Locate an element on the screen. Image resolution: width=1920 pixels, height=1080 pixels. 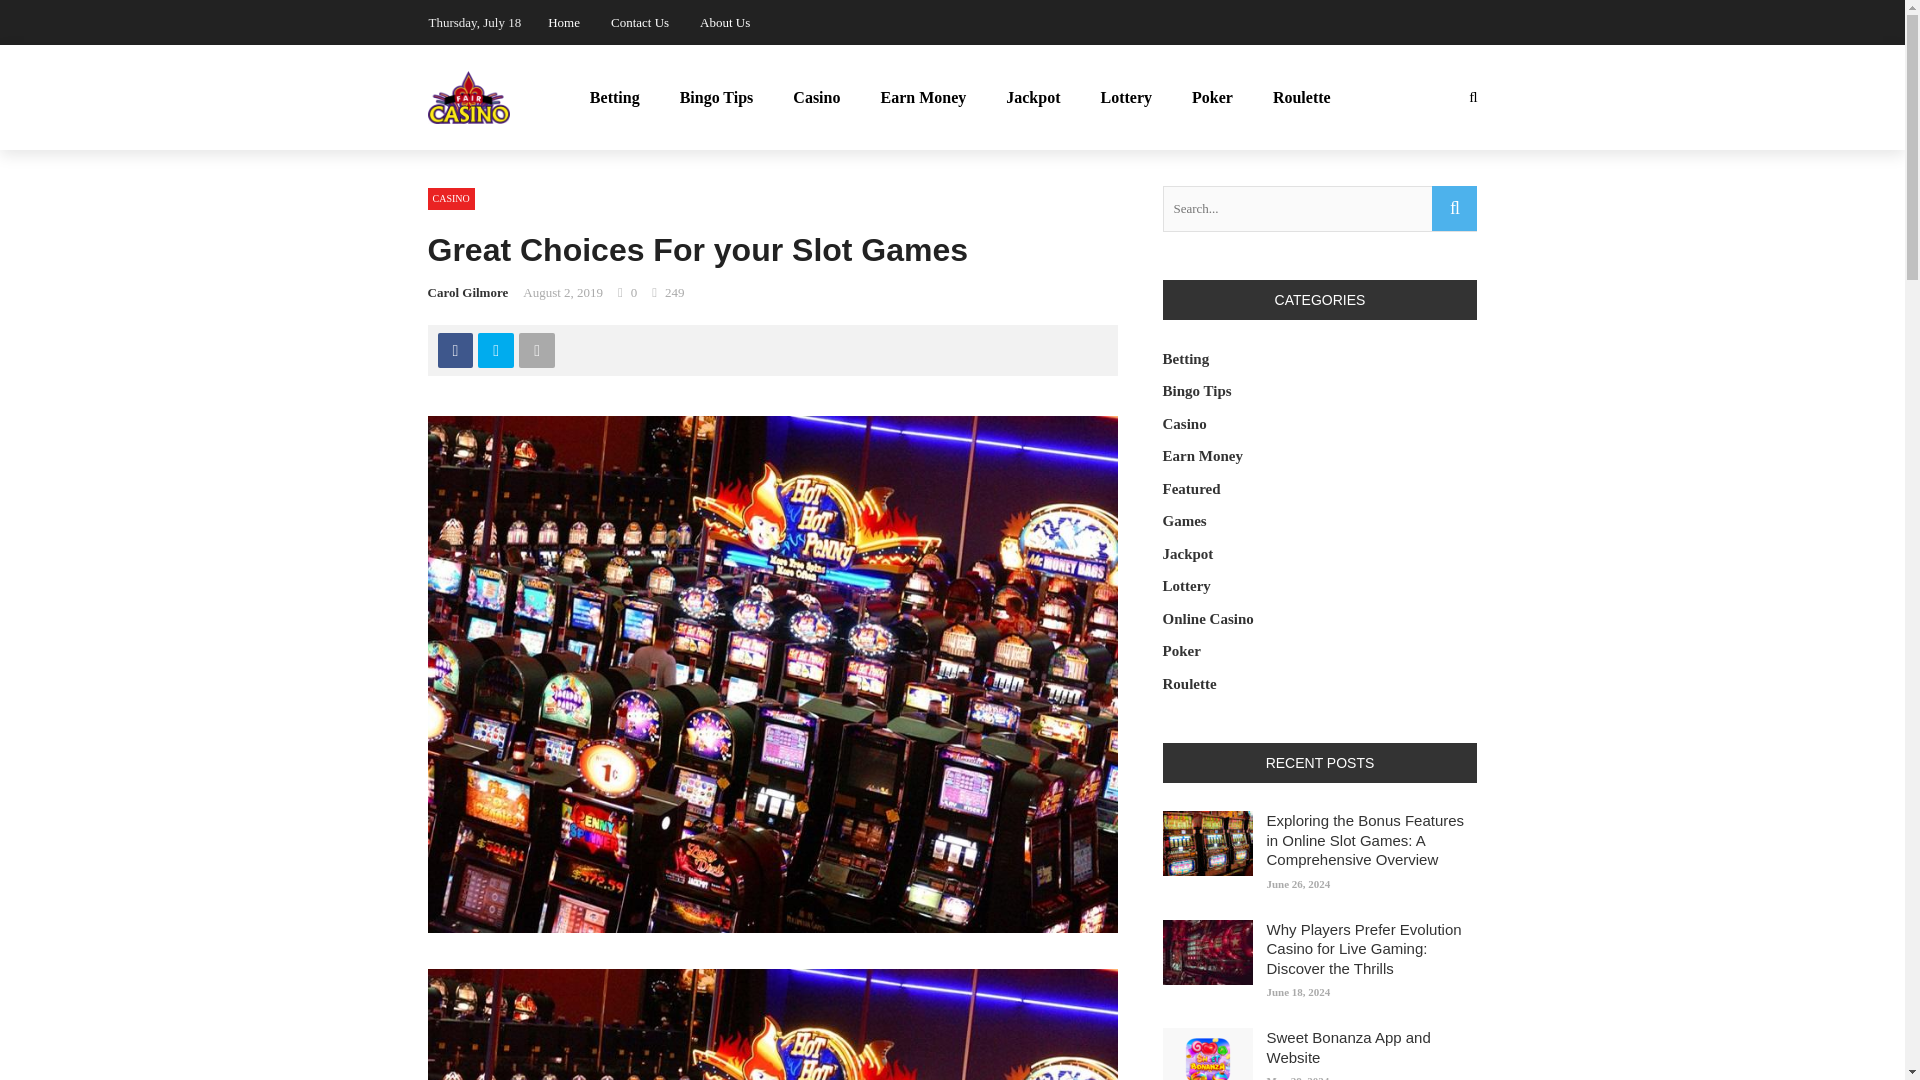
Contact Us is located at coordinates (639, 22).